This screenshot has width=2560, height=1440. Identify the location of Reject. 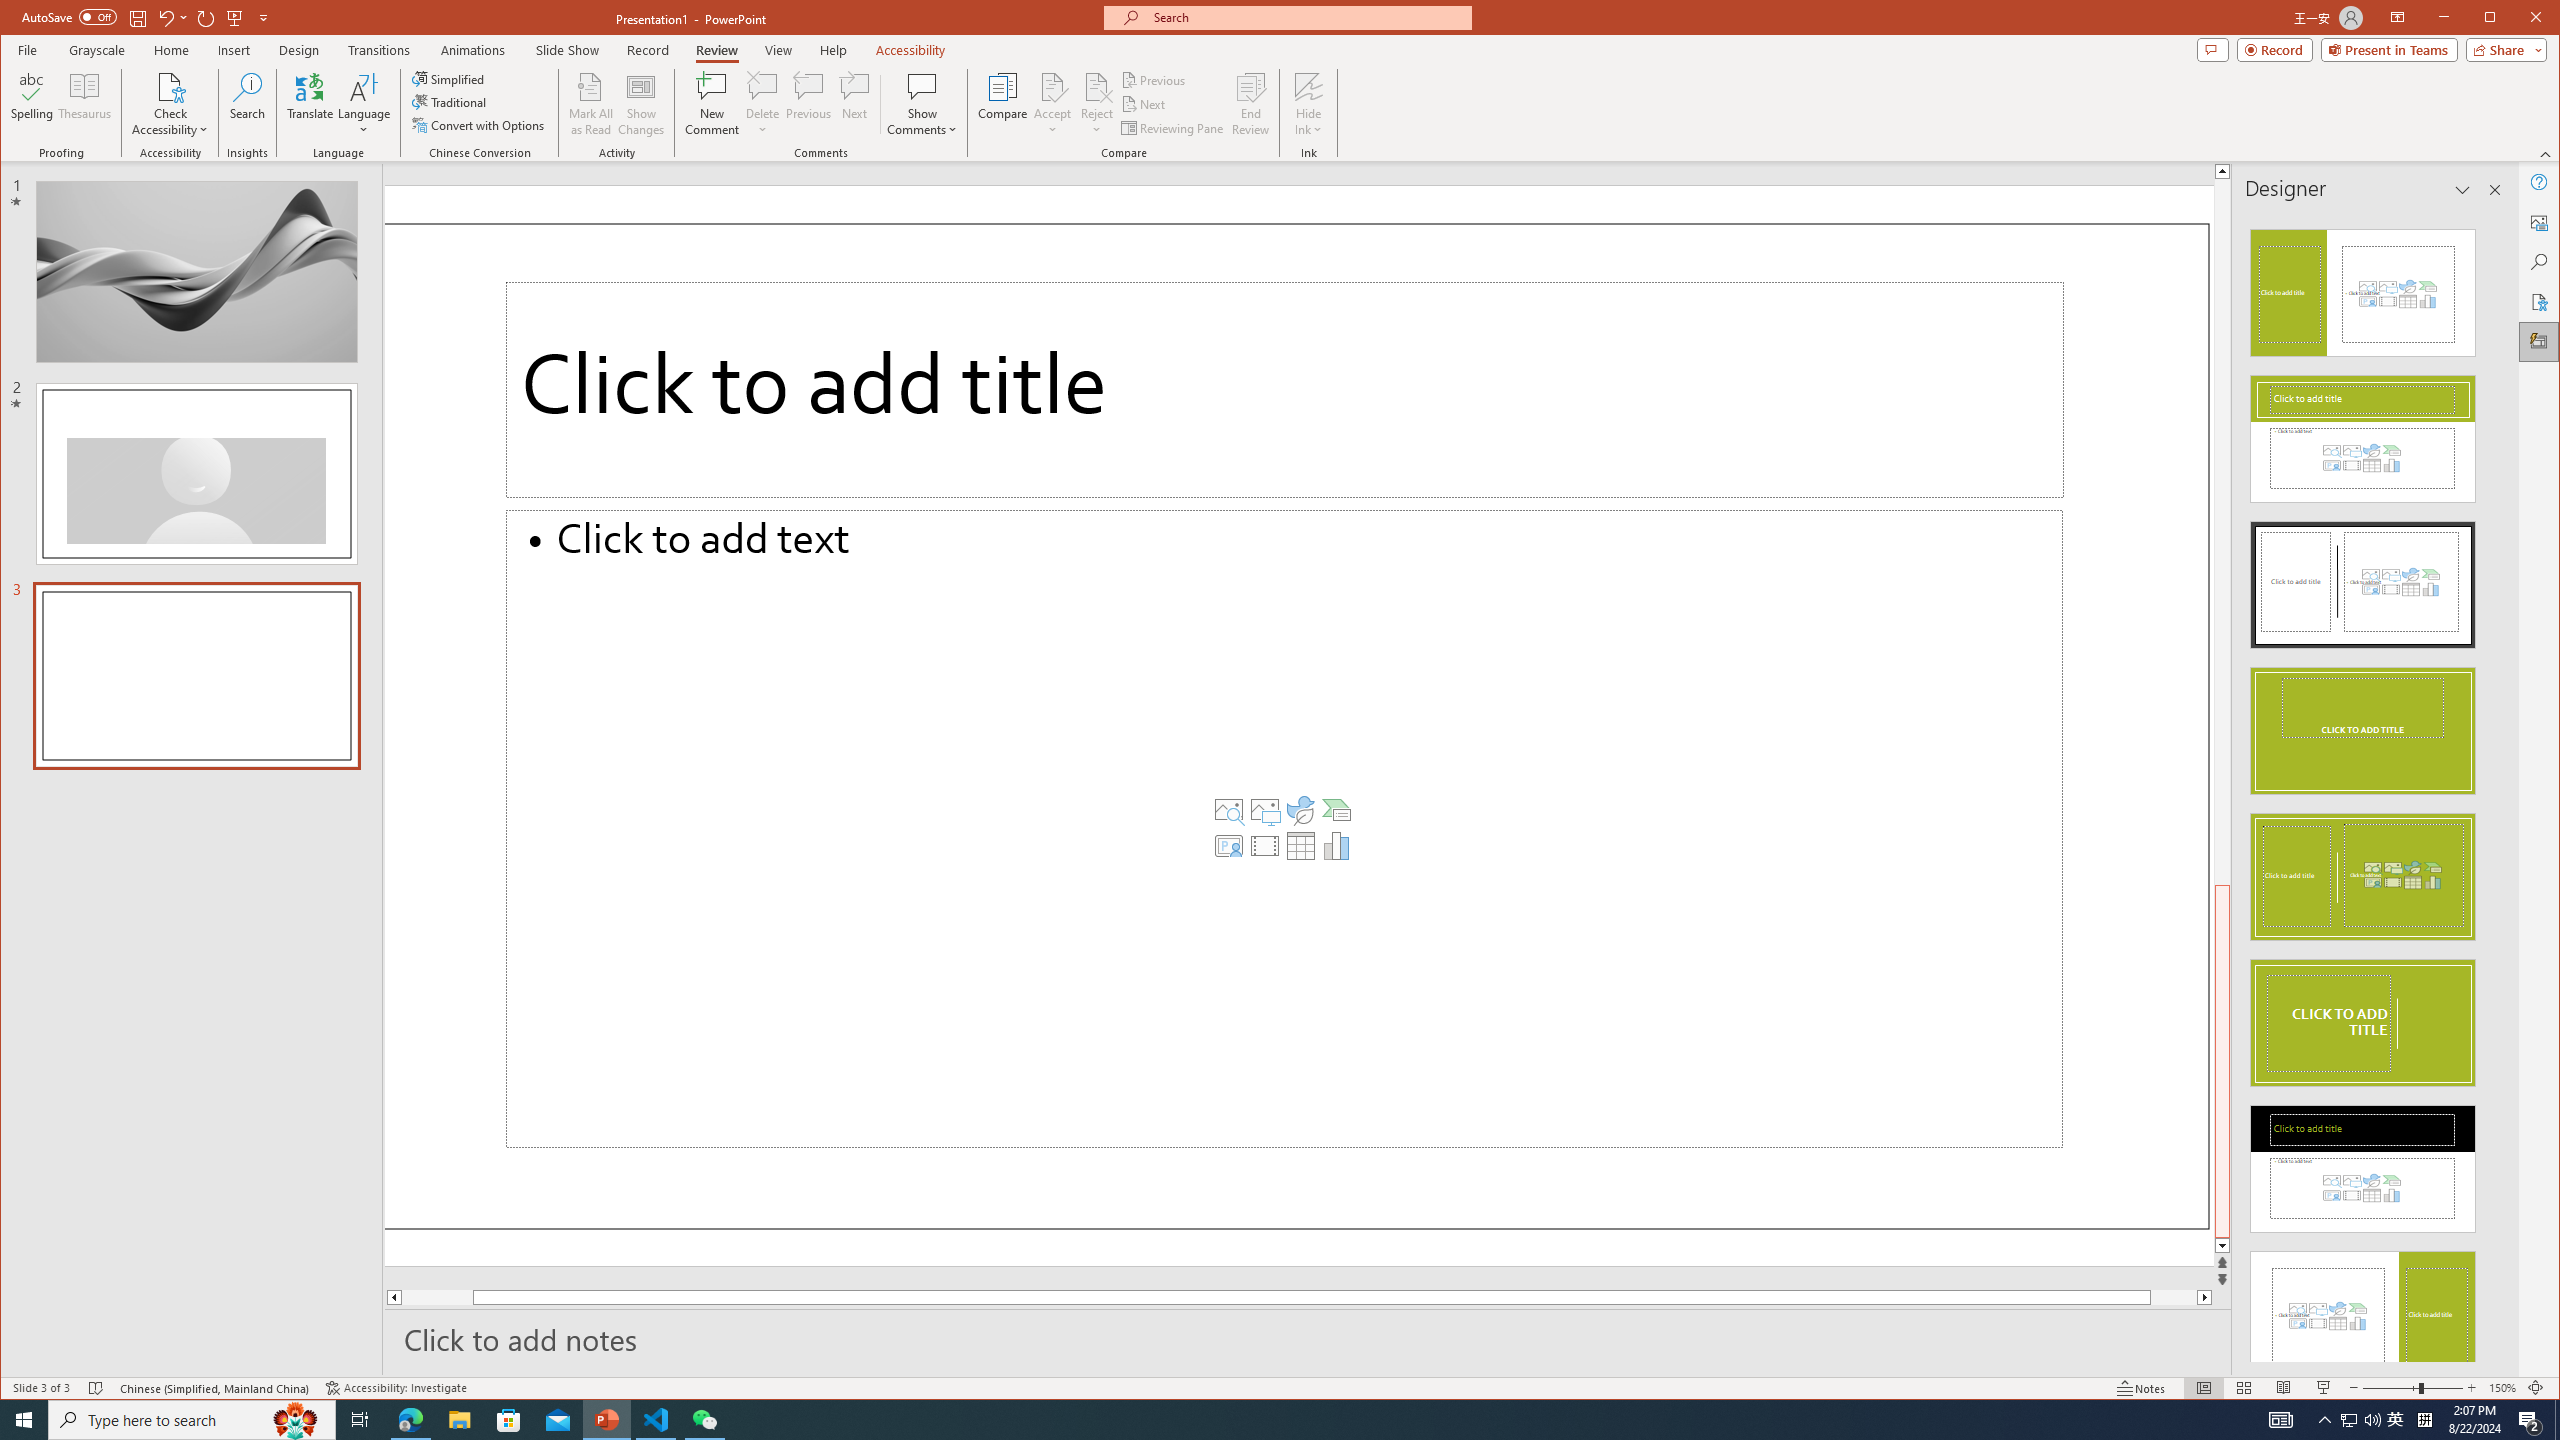
(1096, 104).